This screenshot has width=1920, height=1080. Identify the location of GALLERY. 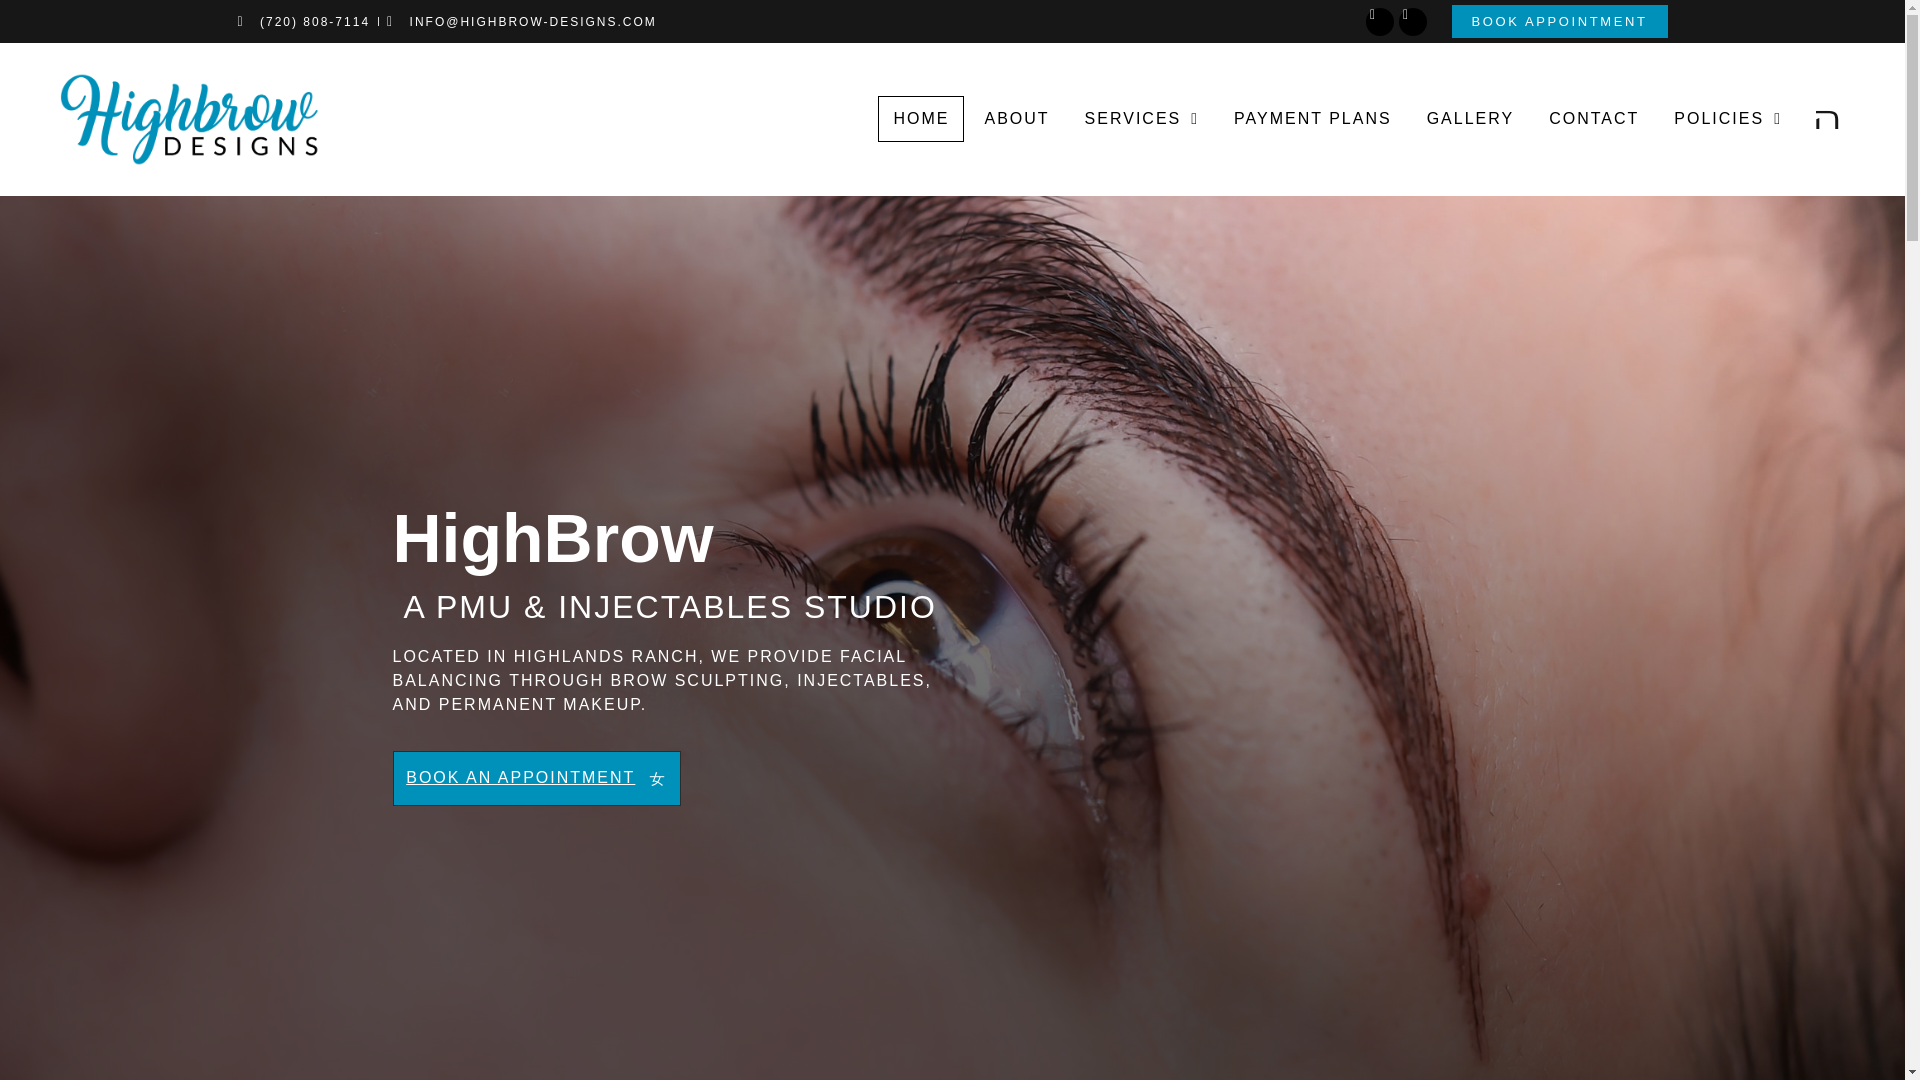
(1470, 118).